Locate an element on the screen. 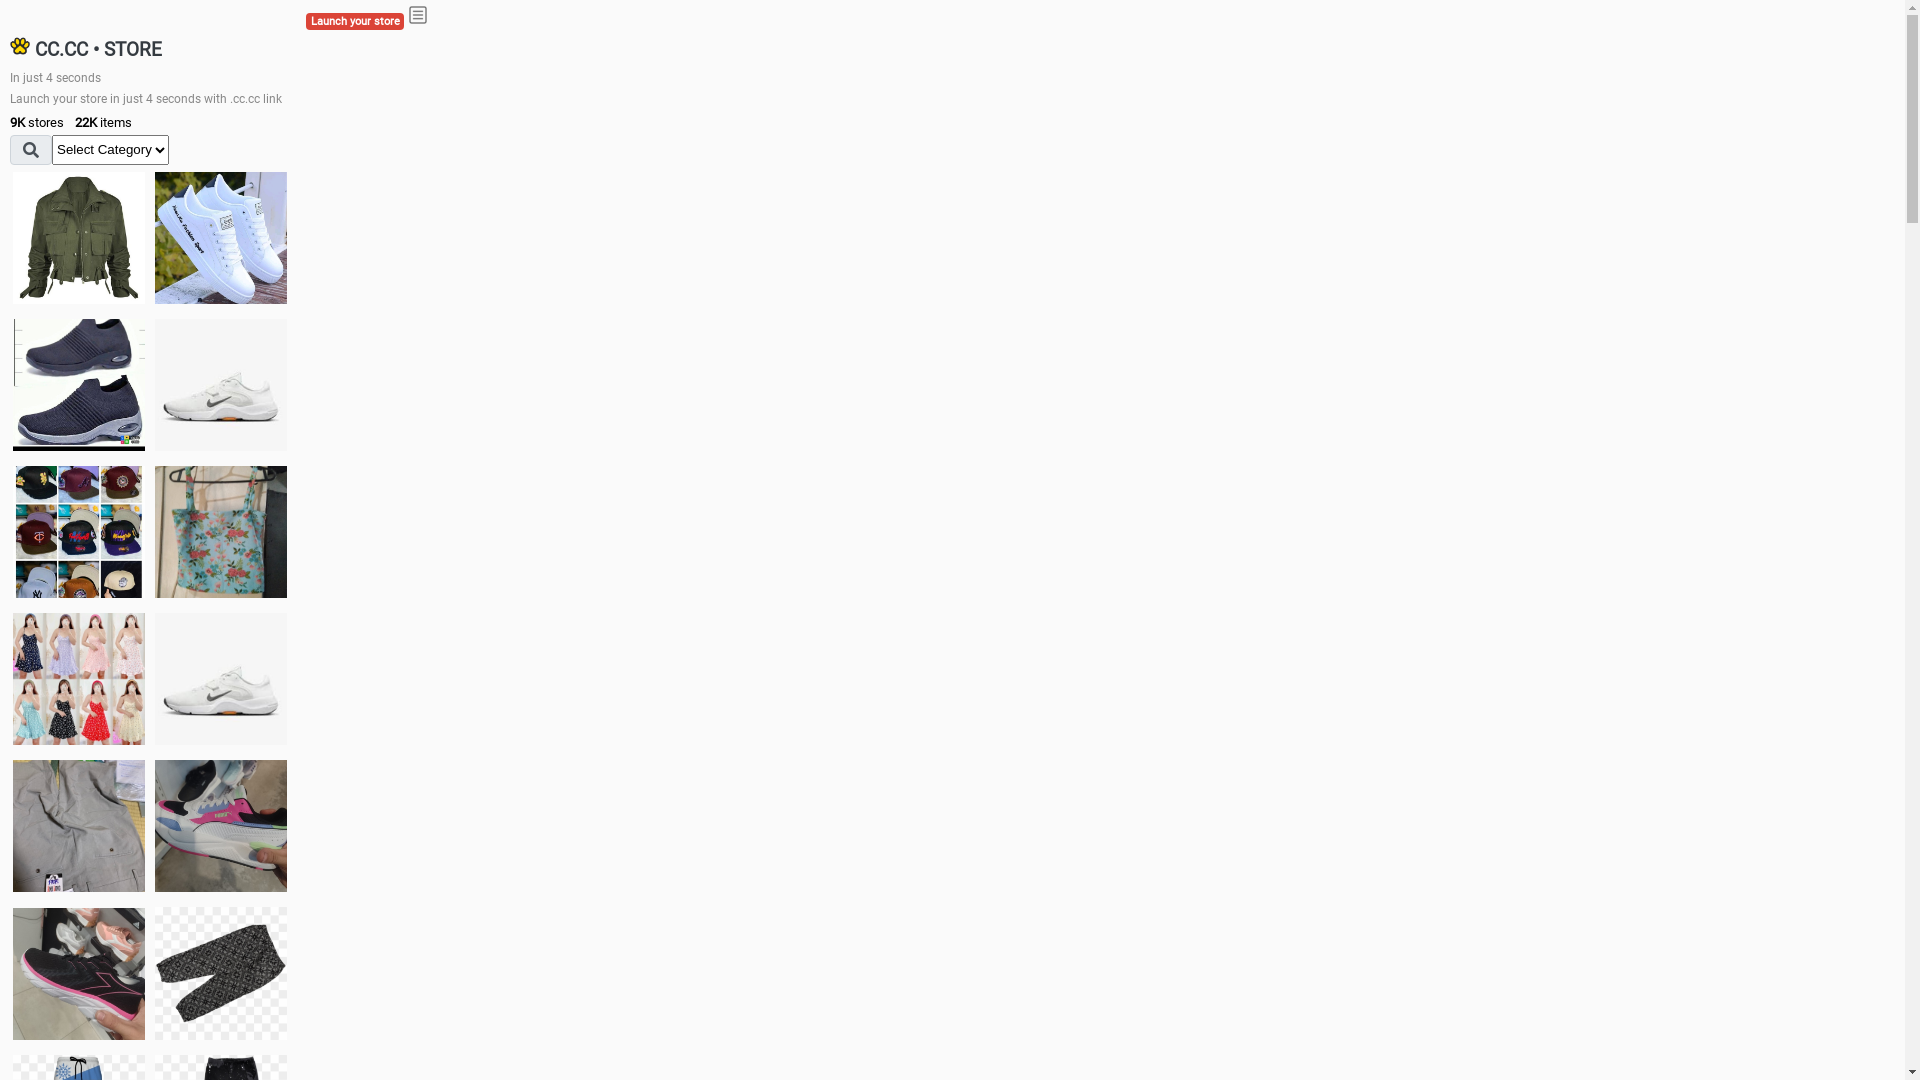 The width and height of the screenshot is (1920, 1080). Things we need is located at coordinates (79, 532).